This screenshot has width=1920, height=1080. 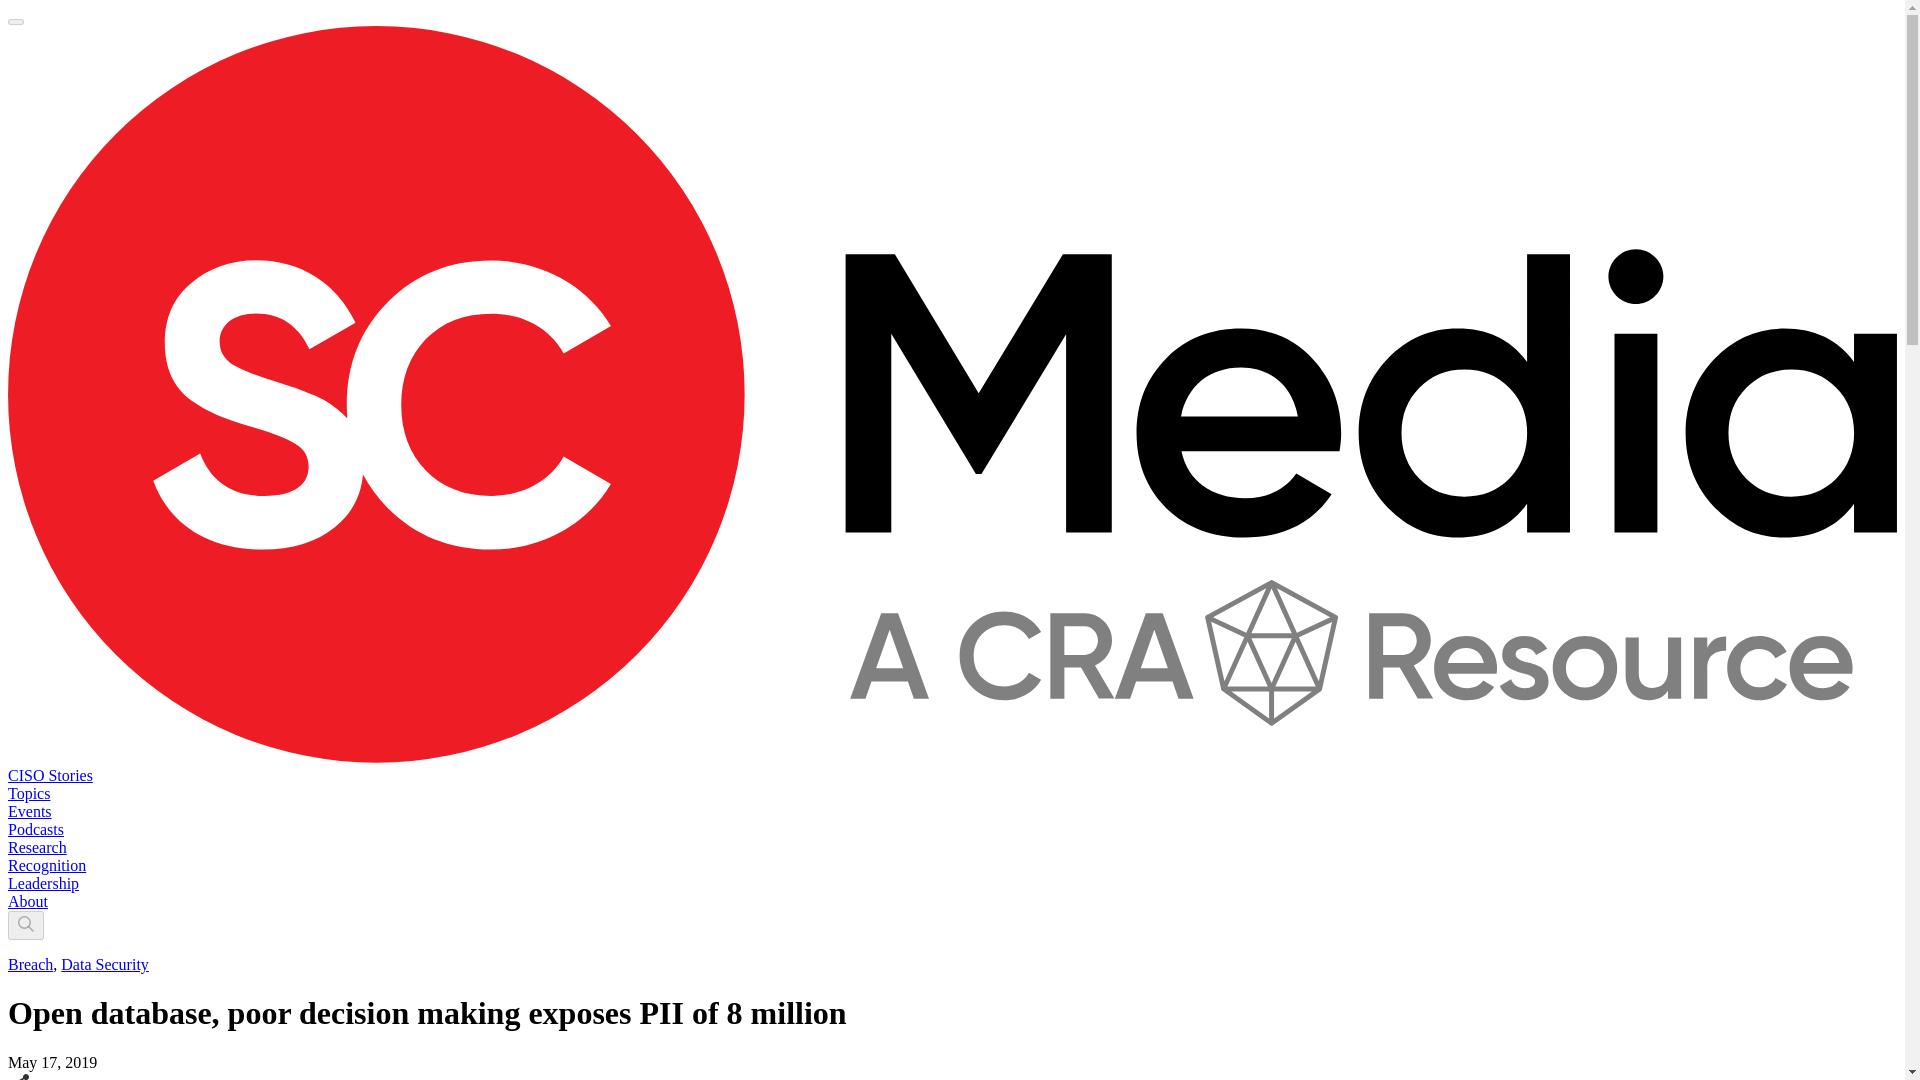 What do you see at coordinates (105, 964) in the screenshot?
I see `Data Security` at bounding box center [105, 964].